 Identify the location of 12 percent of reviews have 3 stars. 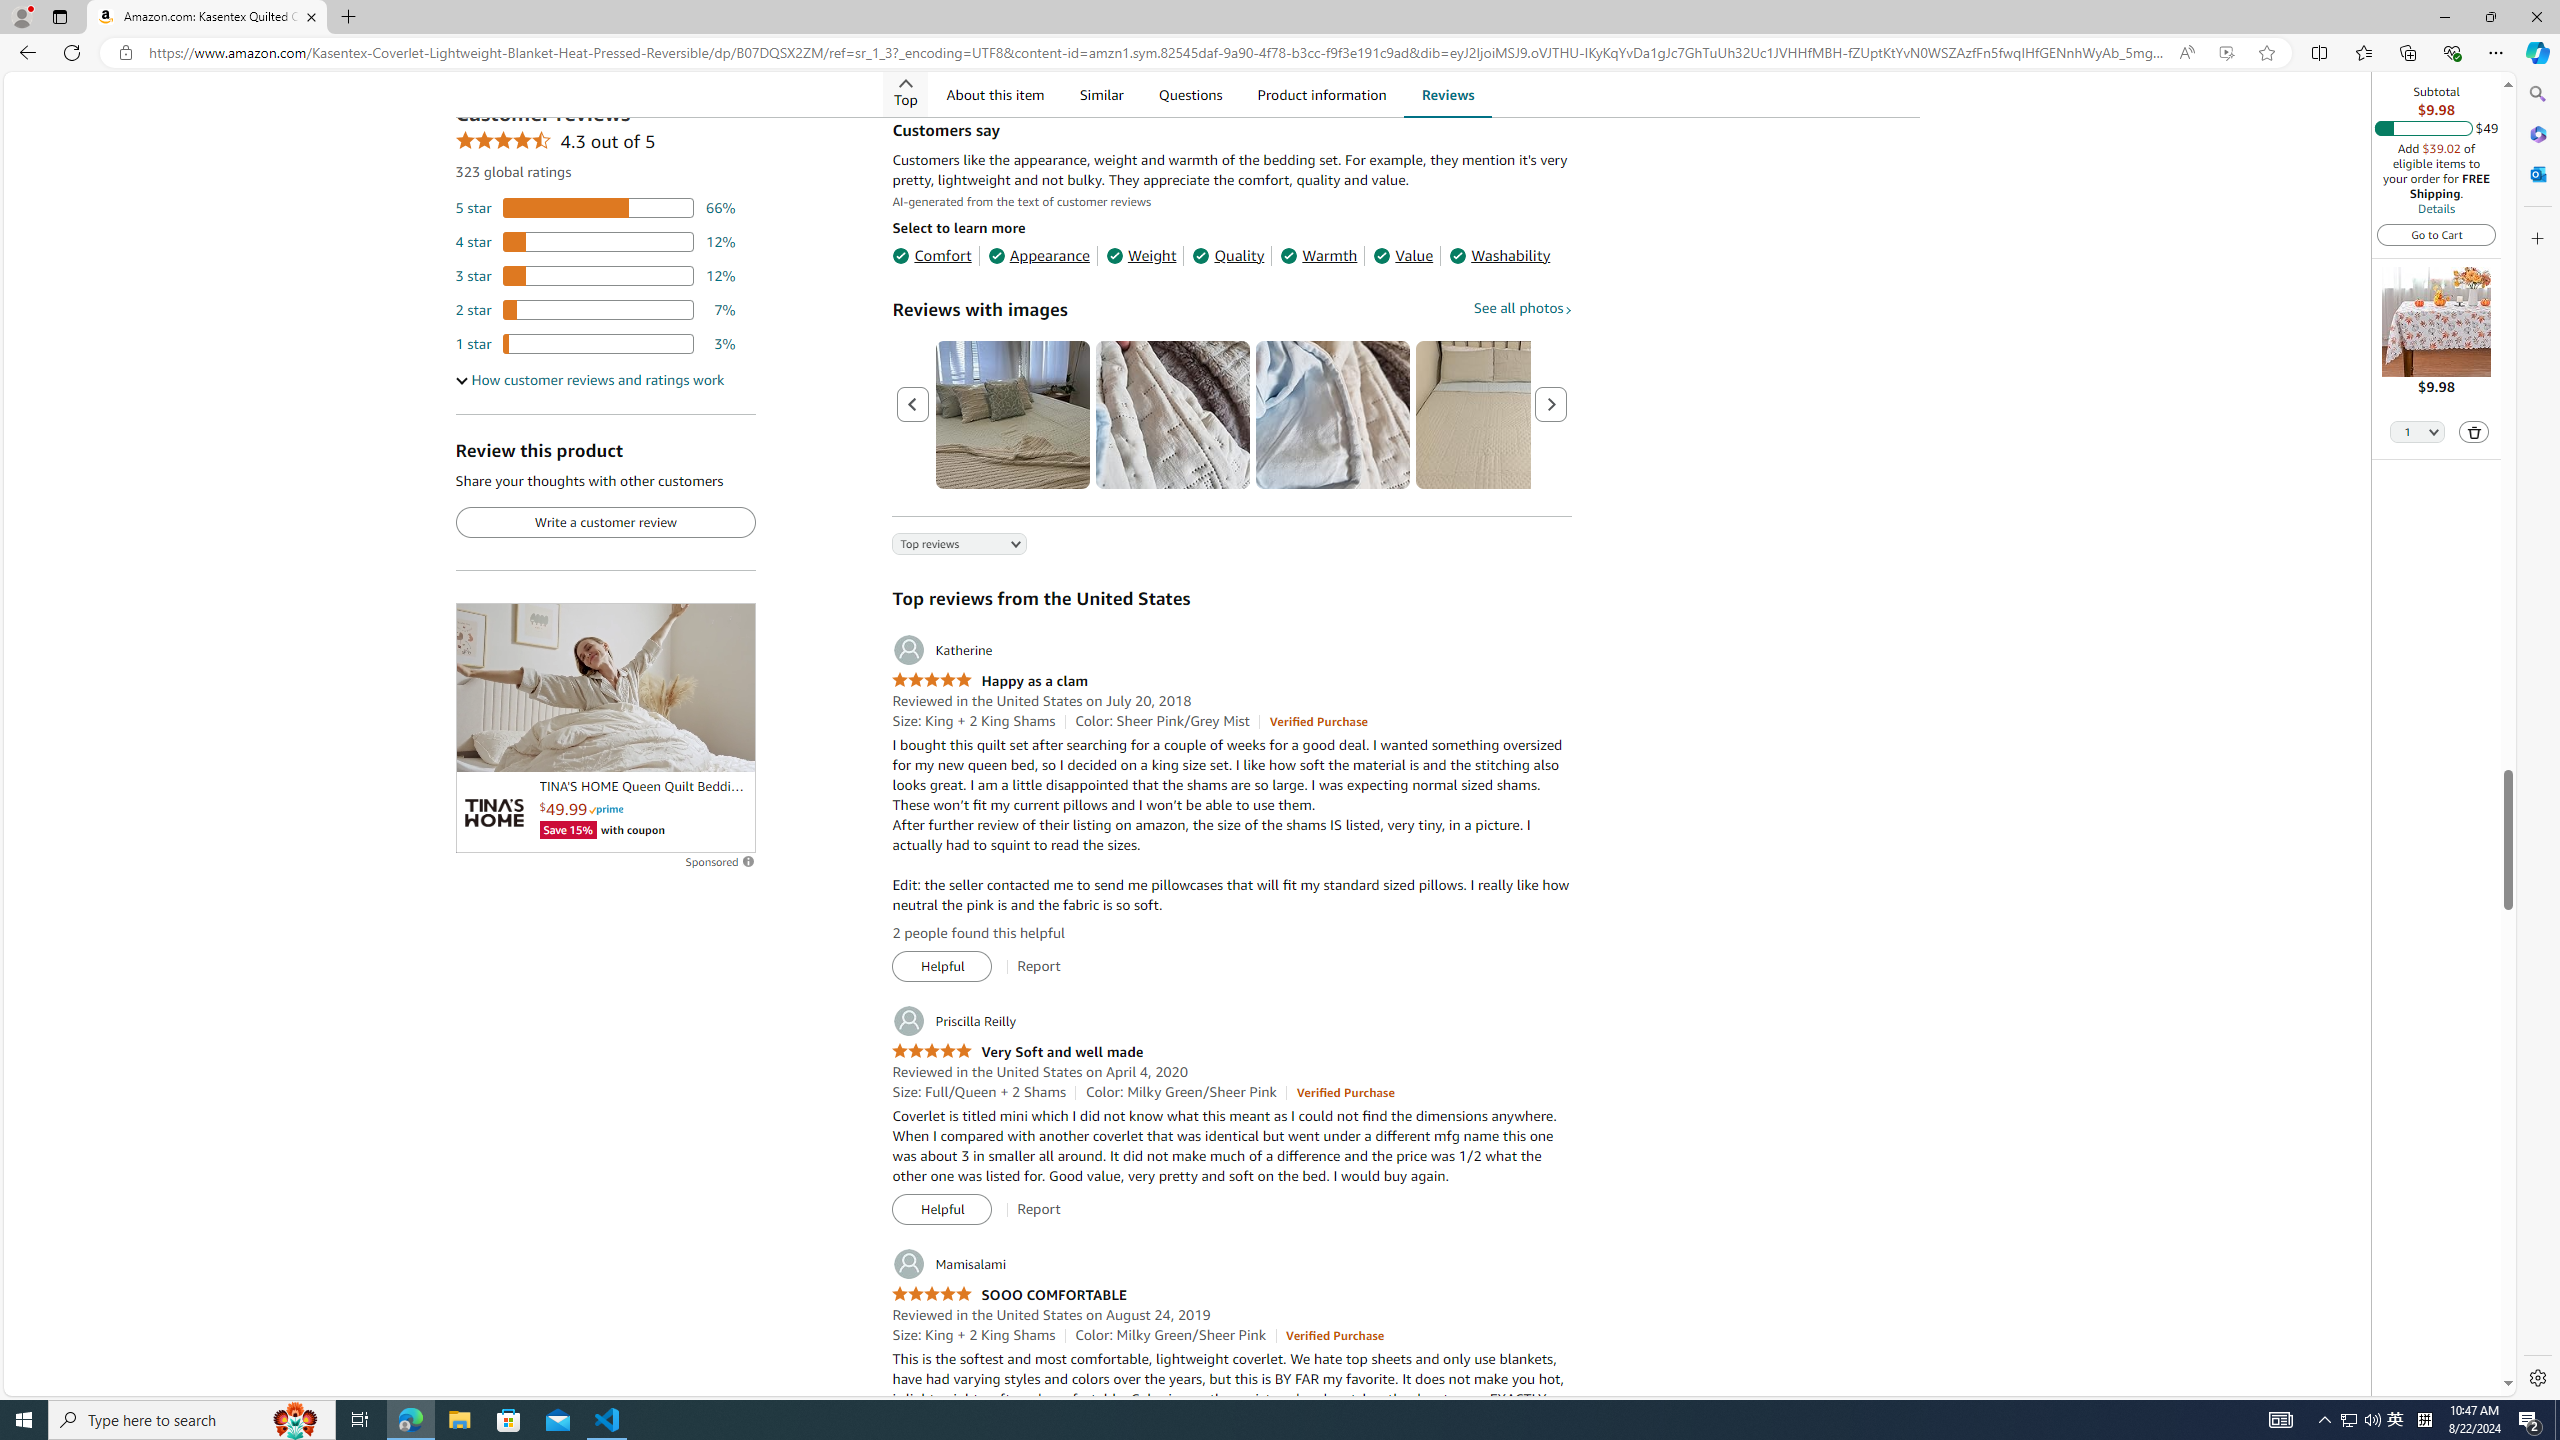
(596, 275).